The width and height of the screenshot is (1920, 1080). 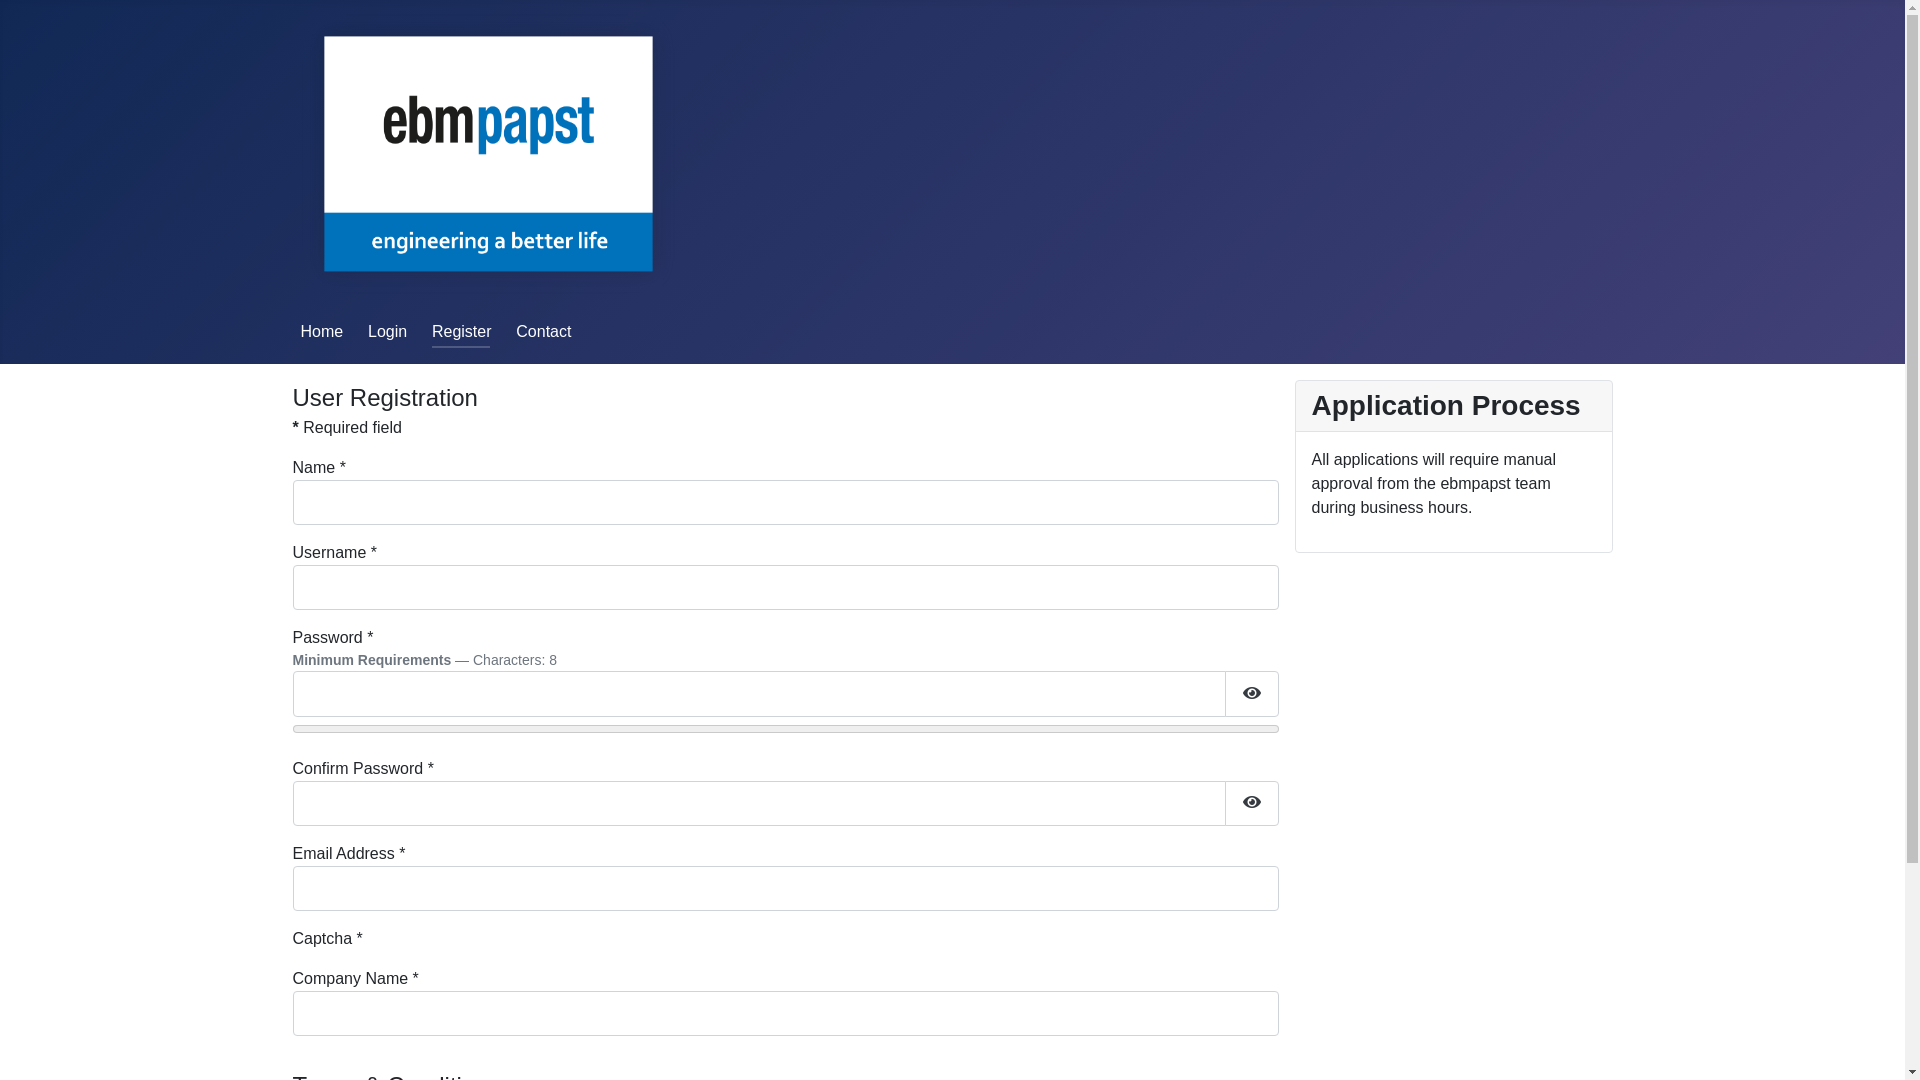 I want to click on Show Password, so click(x=1251, y=694).